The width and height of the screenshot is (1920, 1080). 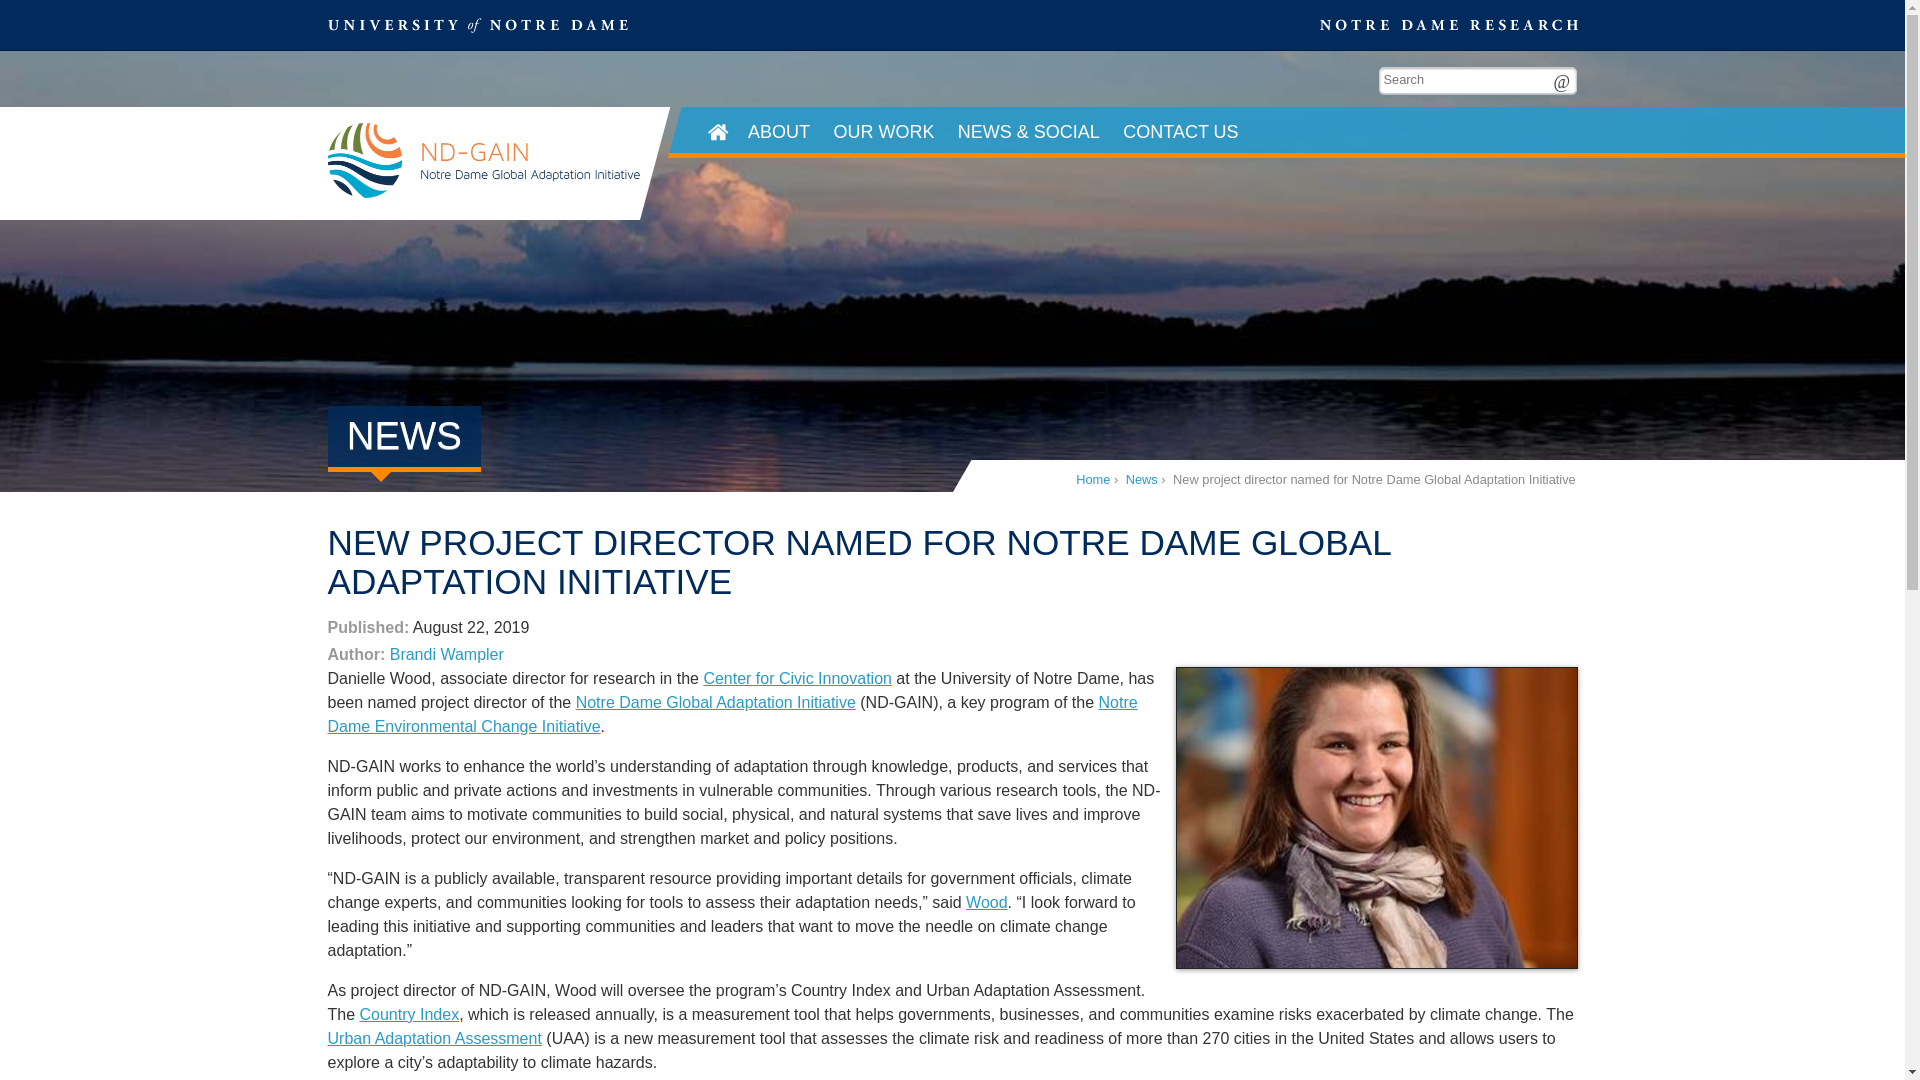 I want to click on Notre Dame Global Adaptation Initiative, so click(x=716, y=702).